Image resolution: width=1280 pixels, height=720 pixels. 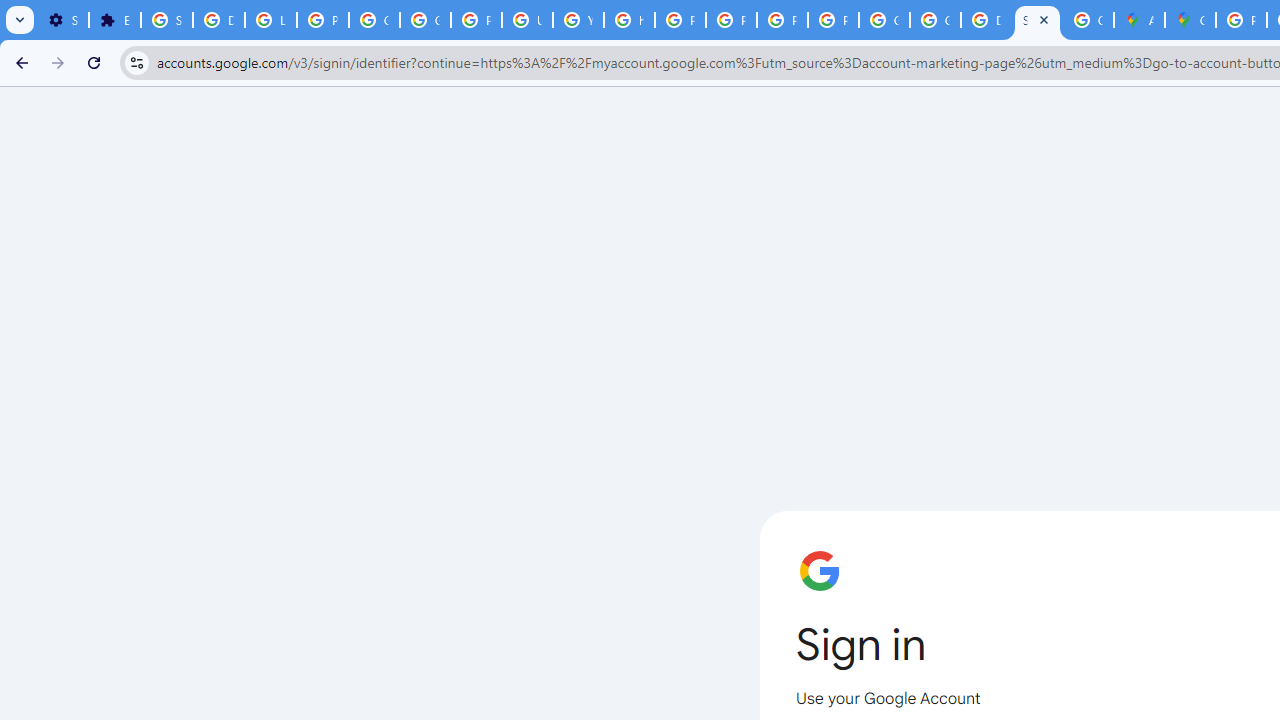 What do you see at coordinates (20, 20) in the screenshot?
I see `Search tabs` at bounding box center [20, 20].